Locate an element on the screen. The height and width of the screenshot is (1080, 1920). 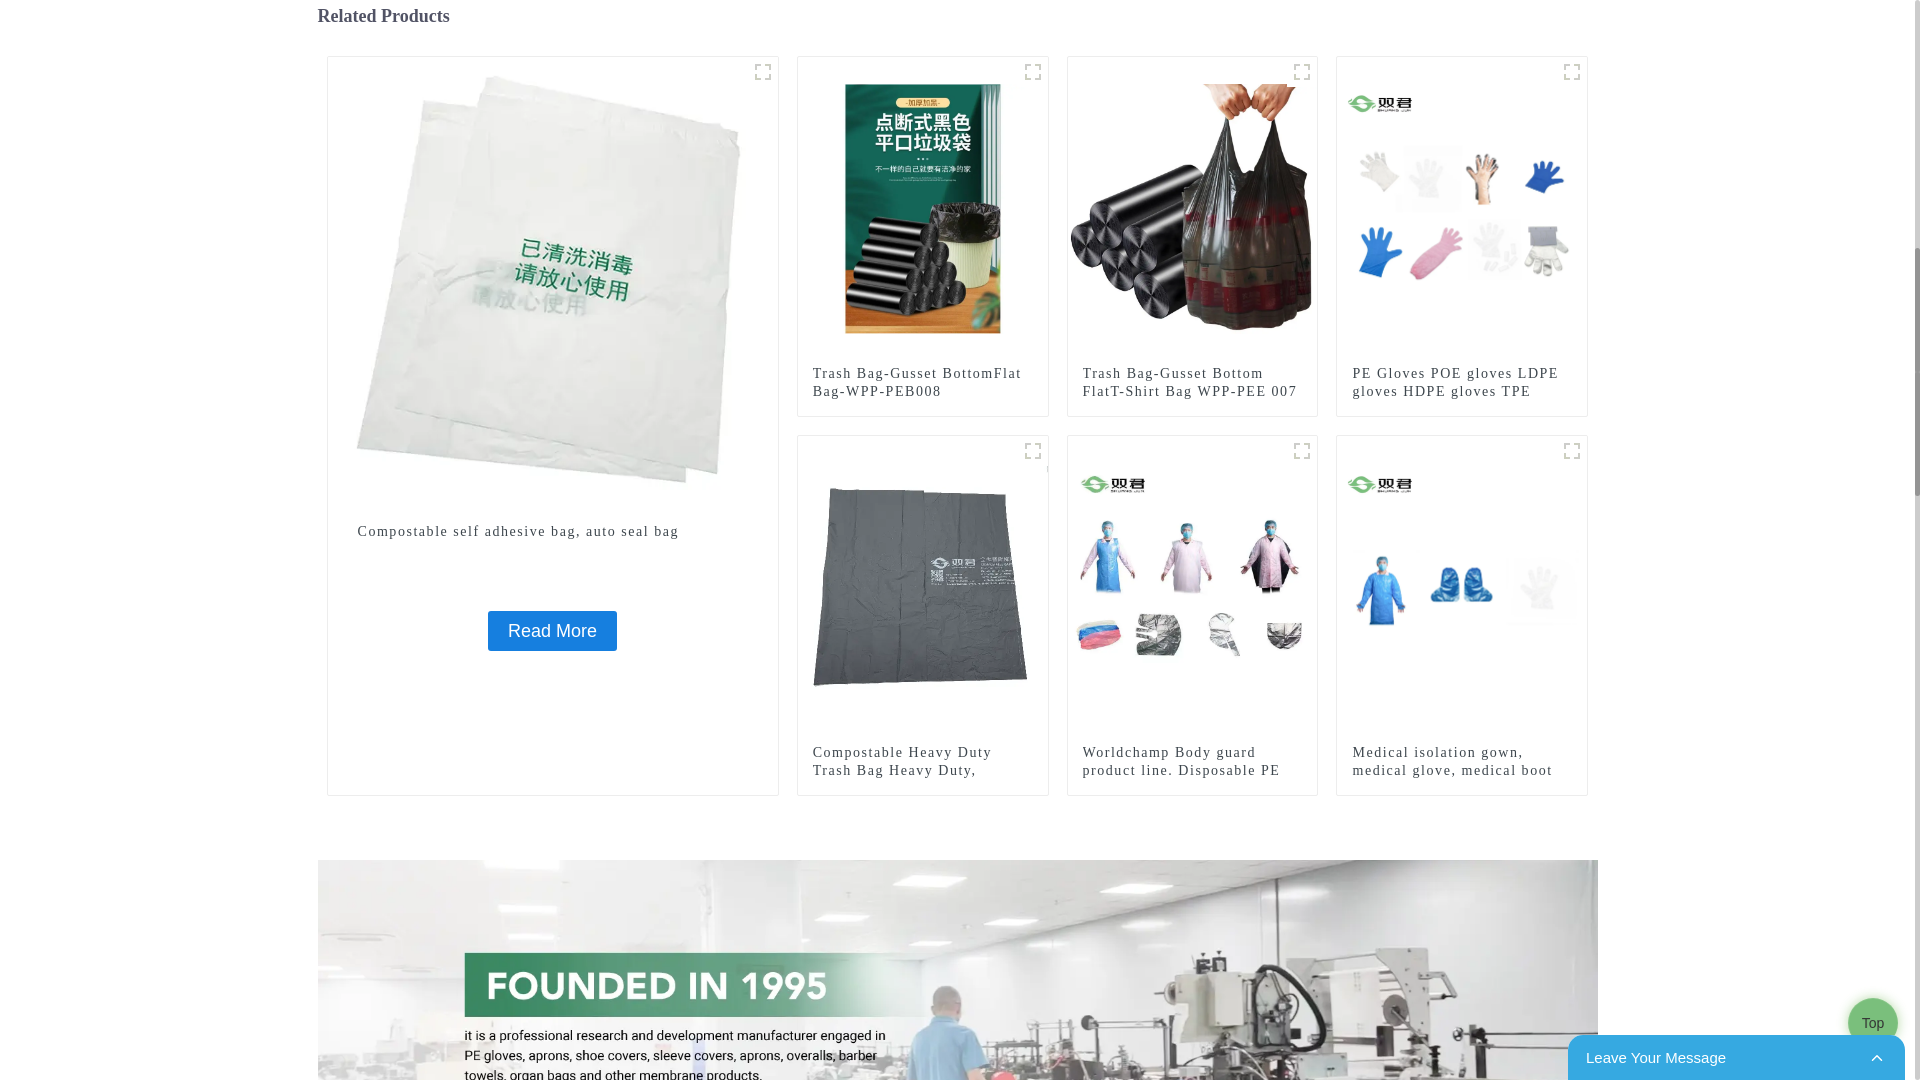
Compostable self adhesive bag, auto seal bag is located at coordinates (552, 530).